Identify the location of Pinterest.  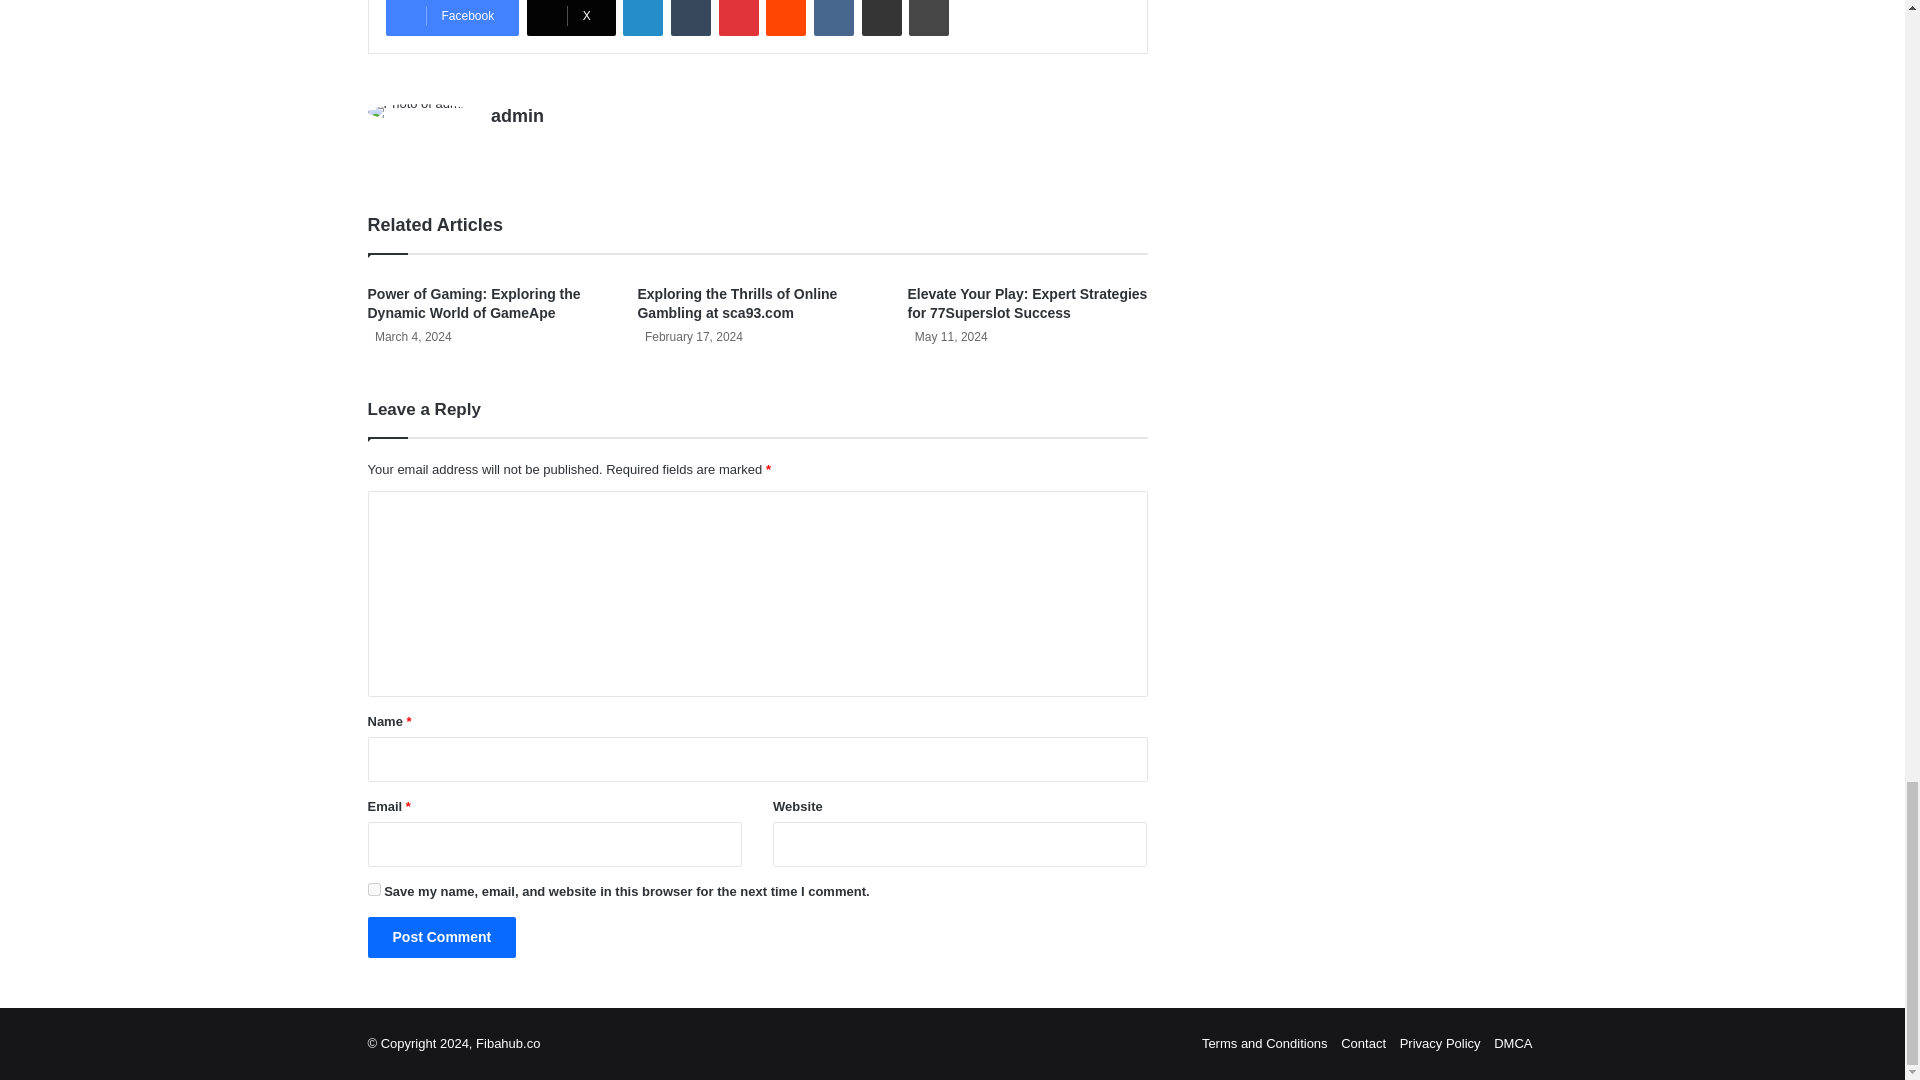
(738, 18).